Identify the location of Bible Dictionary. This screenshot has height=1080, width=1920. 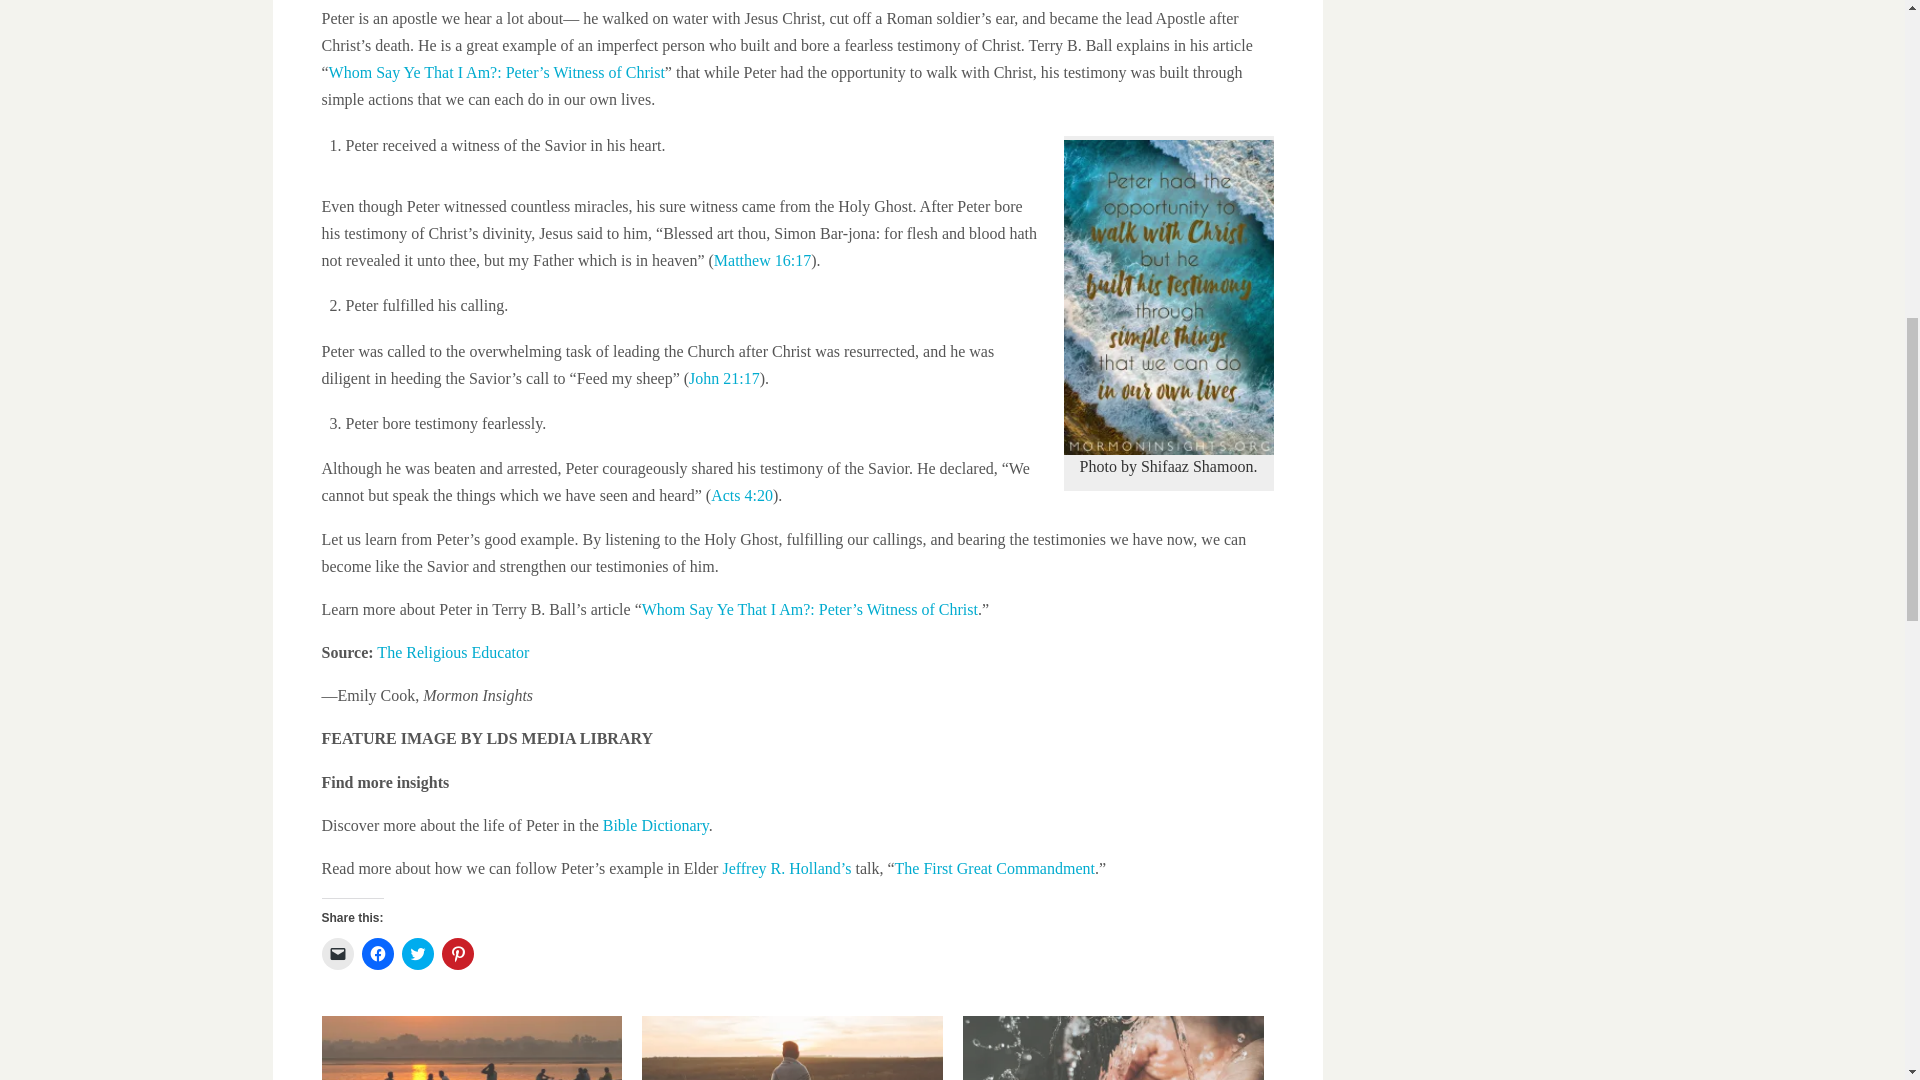
(655, 824).